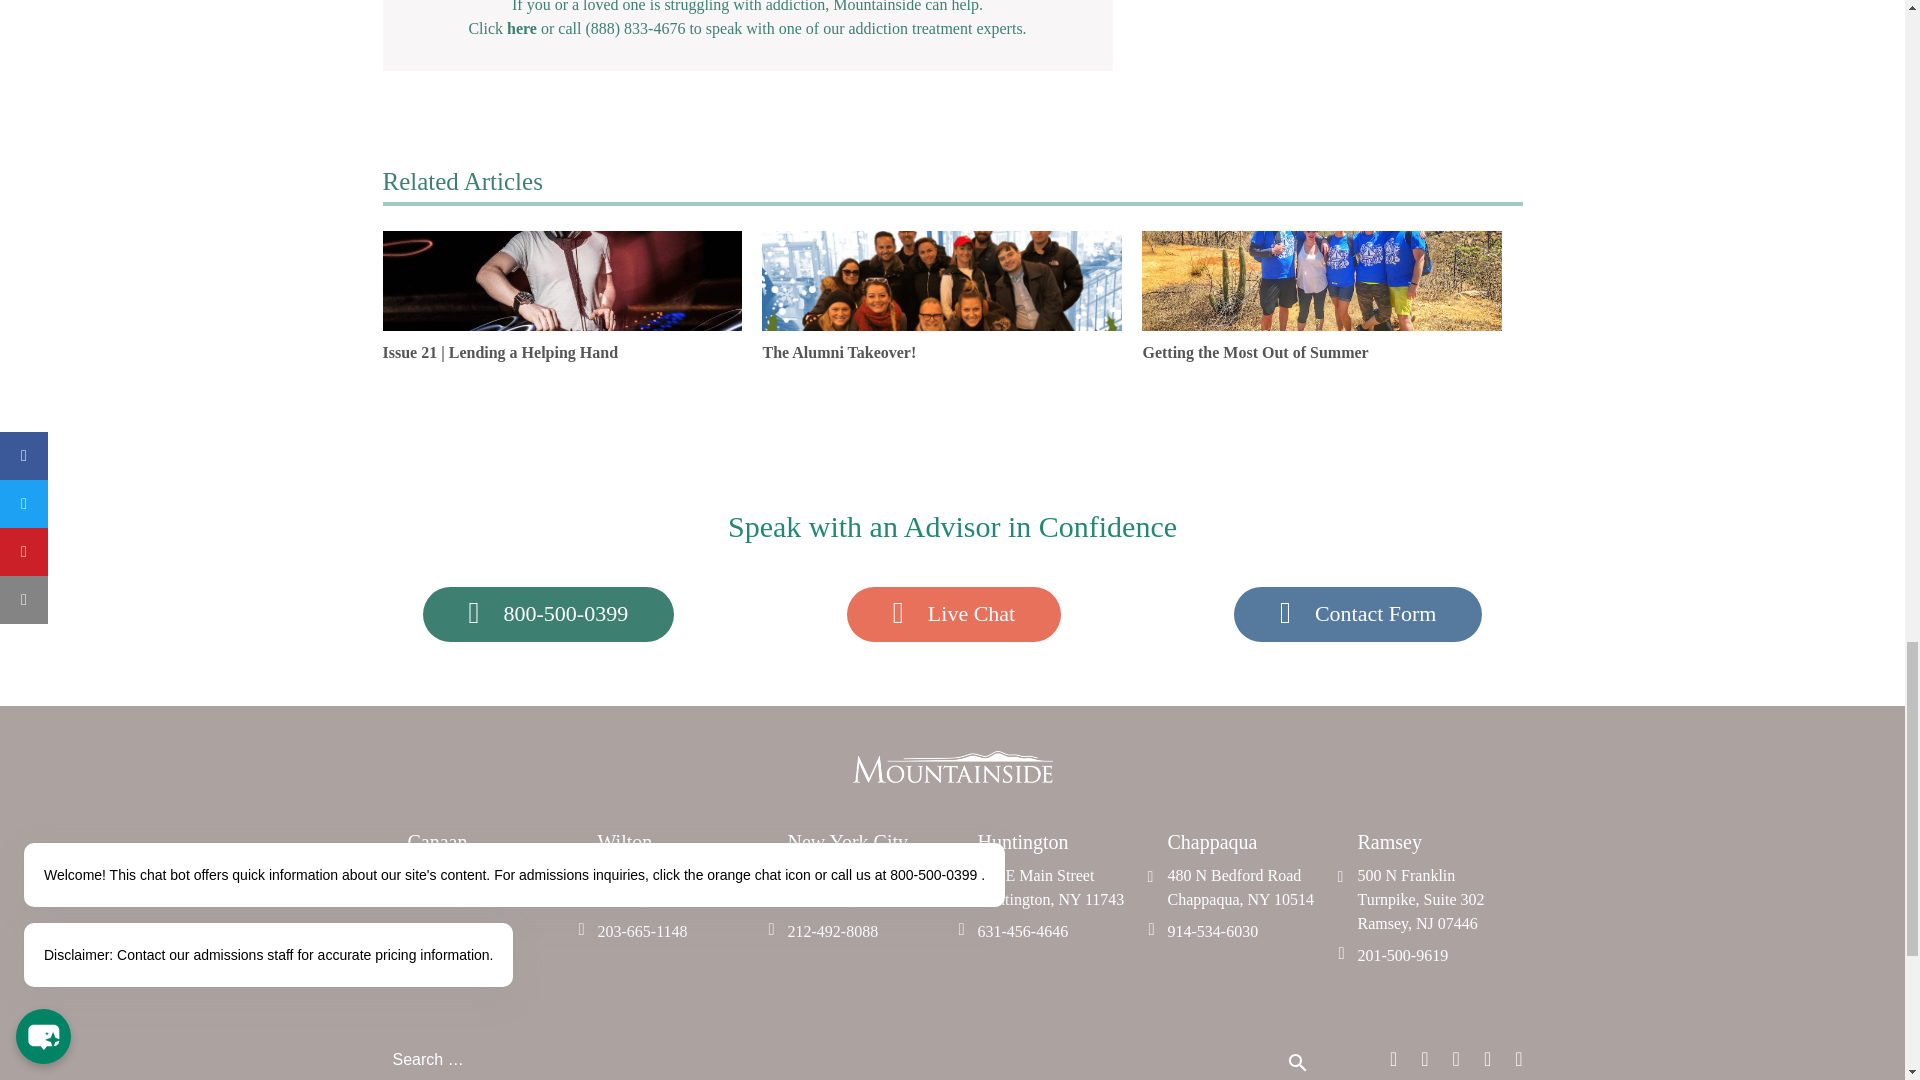 This screenshot has width=1920, height=1080. I want to click on 203-665-1148, so click(1058, 932).